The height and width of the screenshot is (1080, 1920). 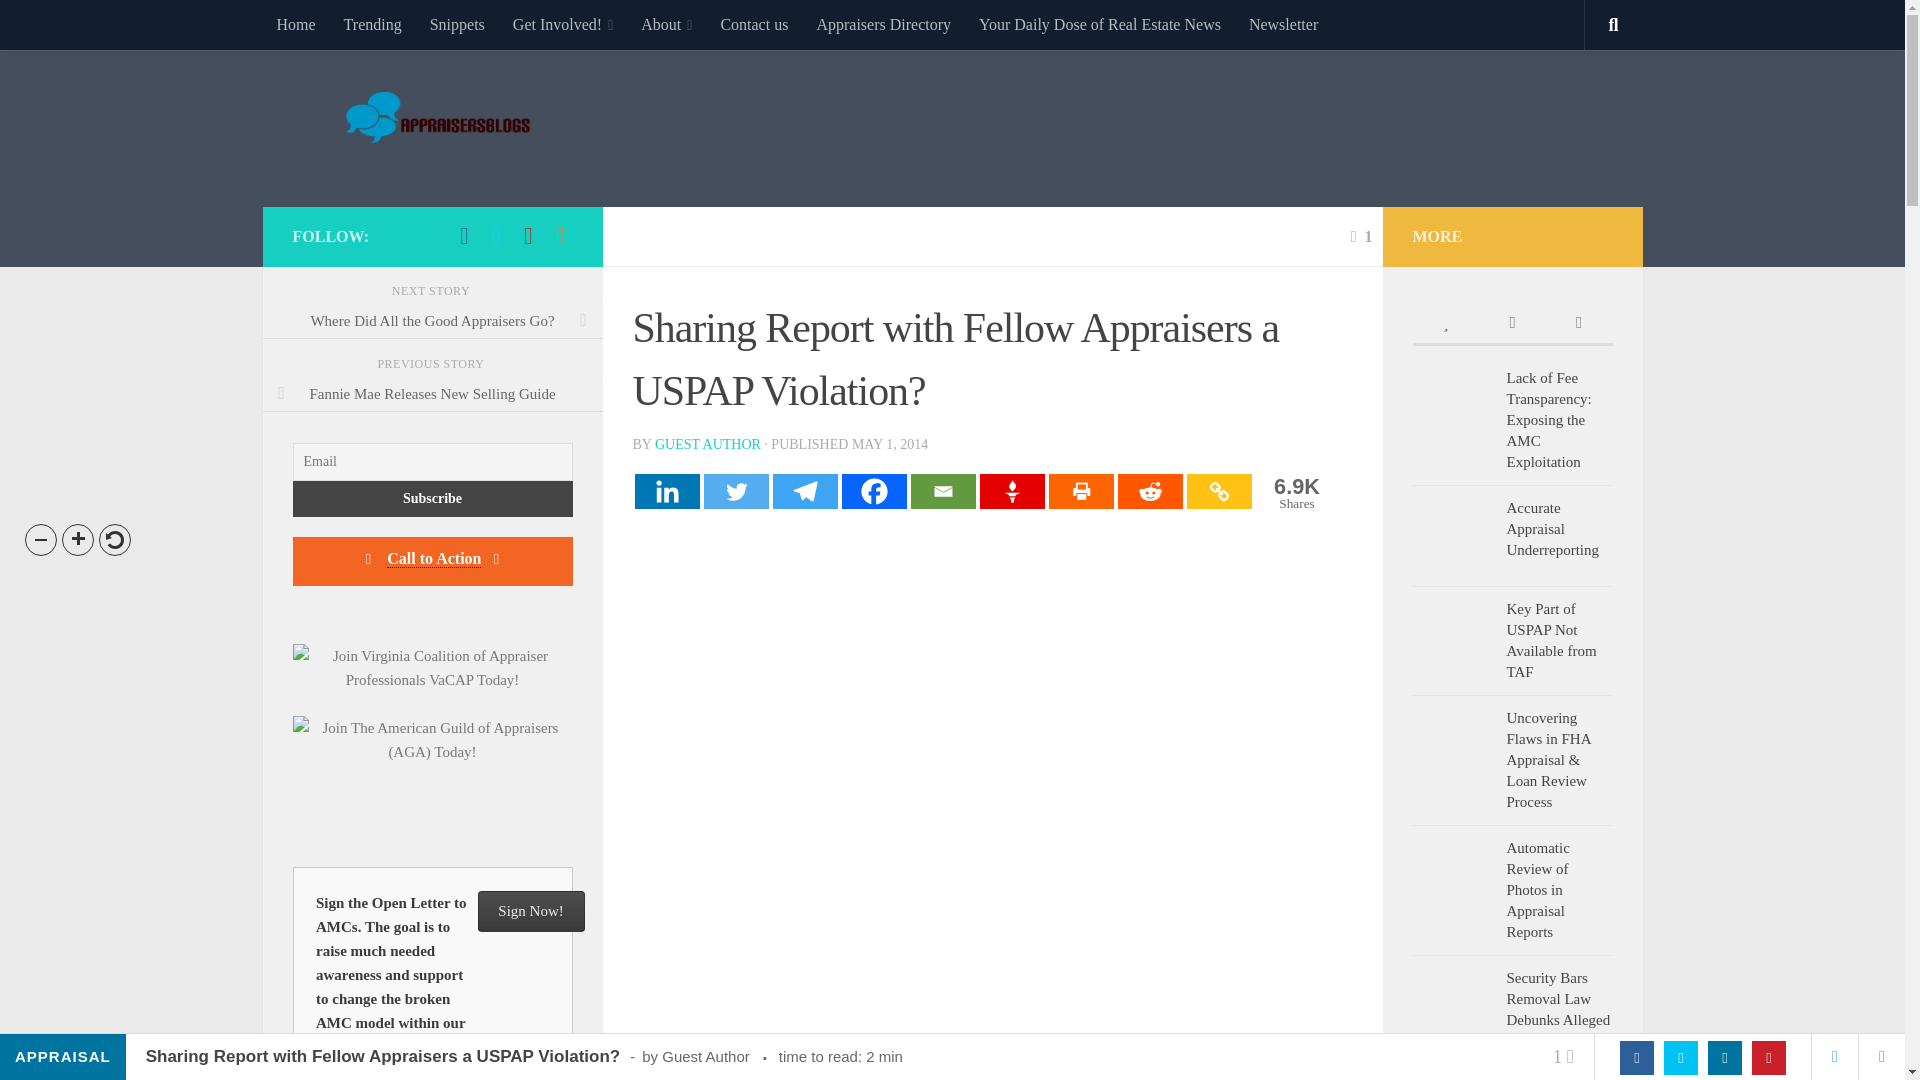 What do you see at coordinates (1294, 494) in the screenshot?
I see `Get Involved!` at bounding box center [1294, 494].